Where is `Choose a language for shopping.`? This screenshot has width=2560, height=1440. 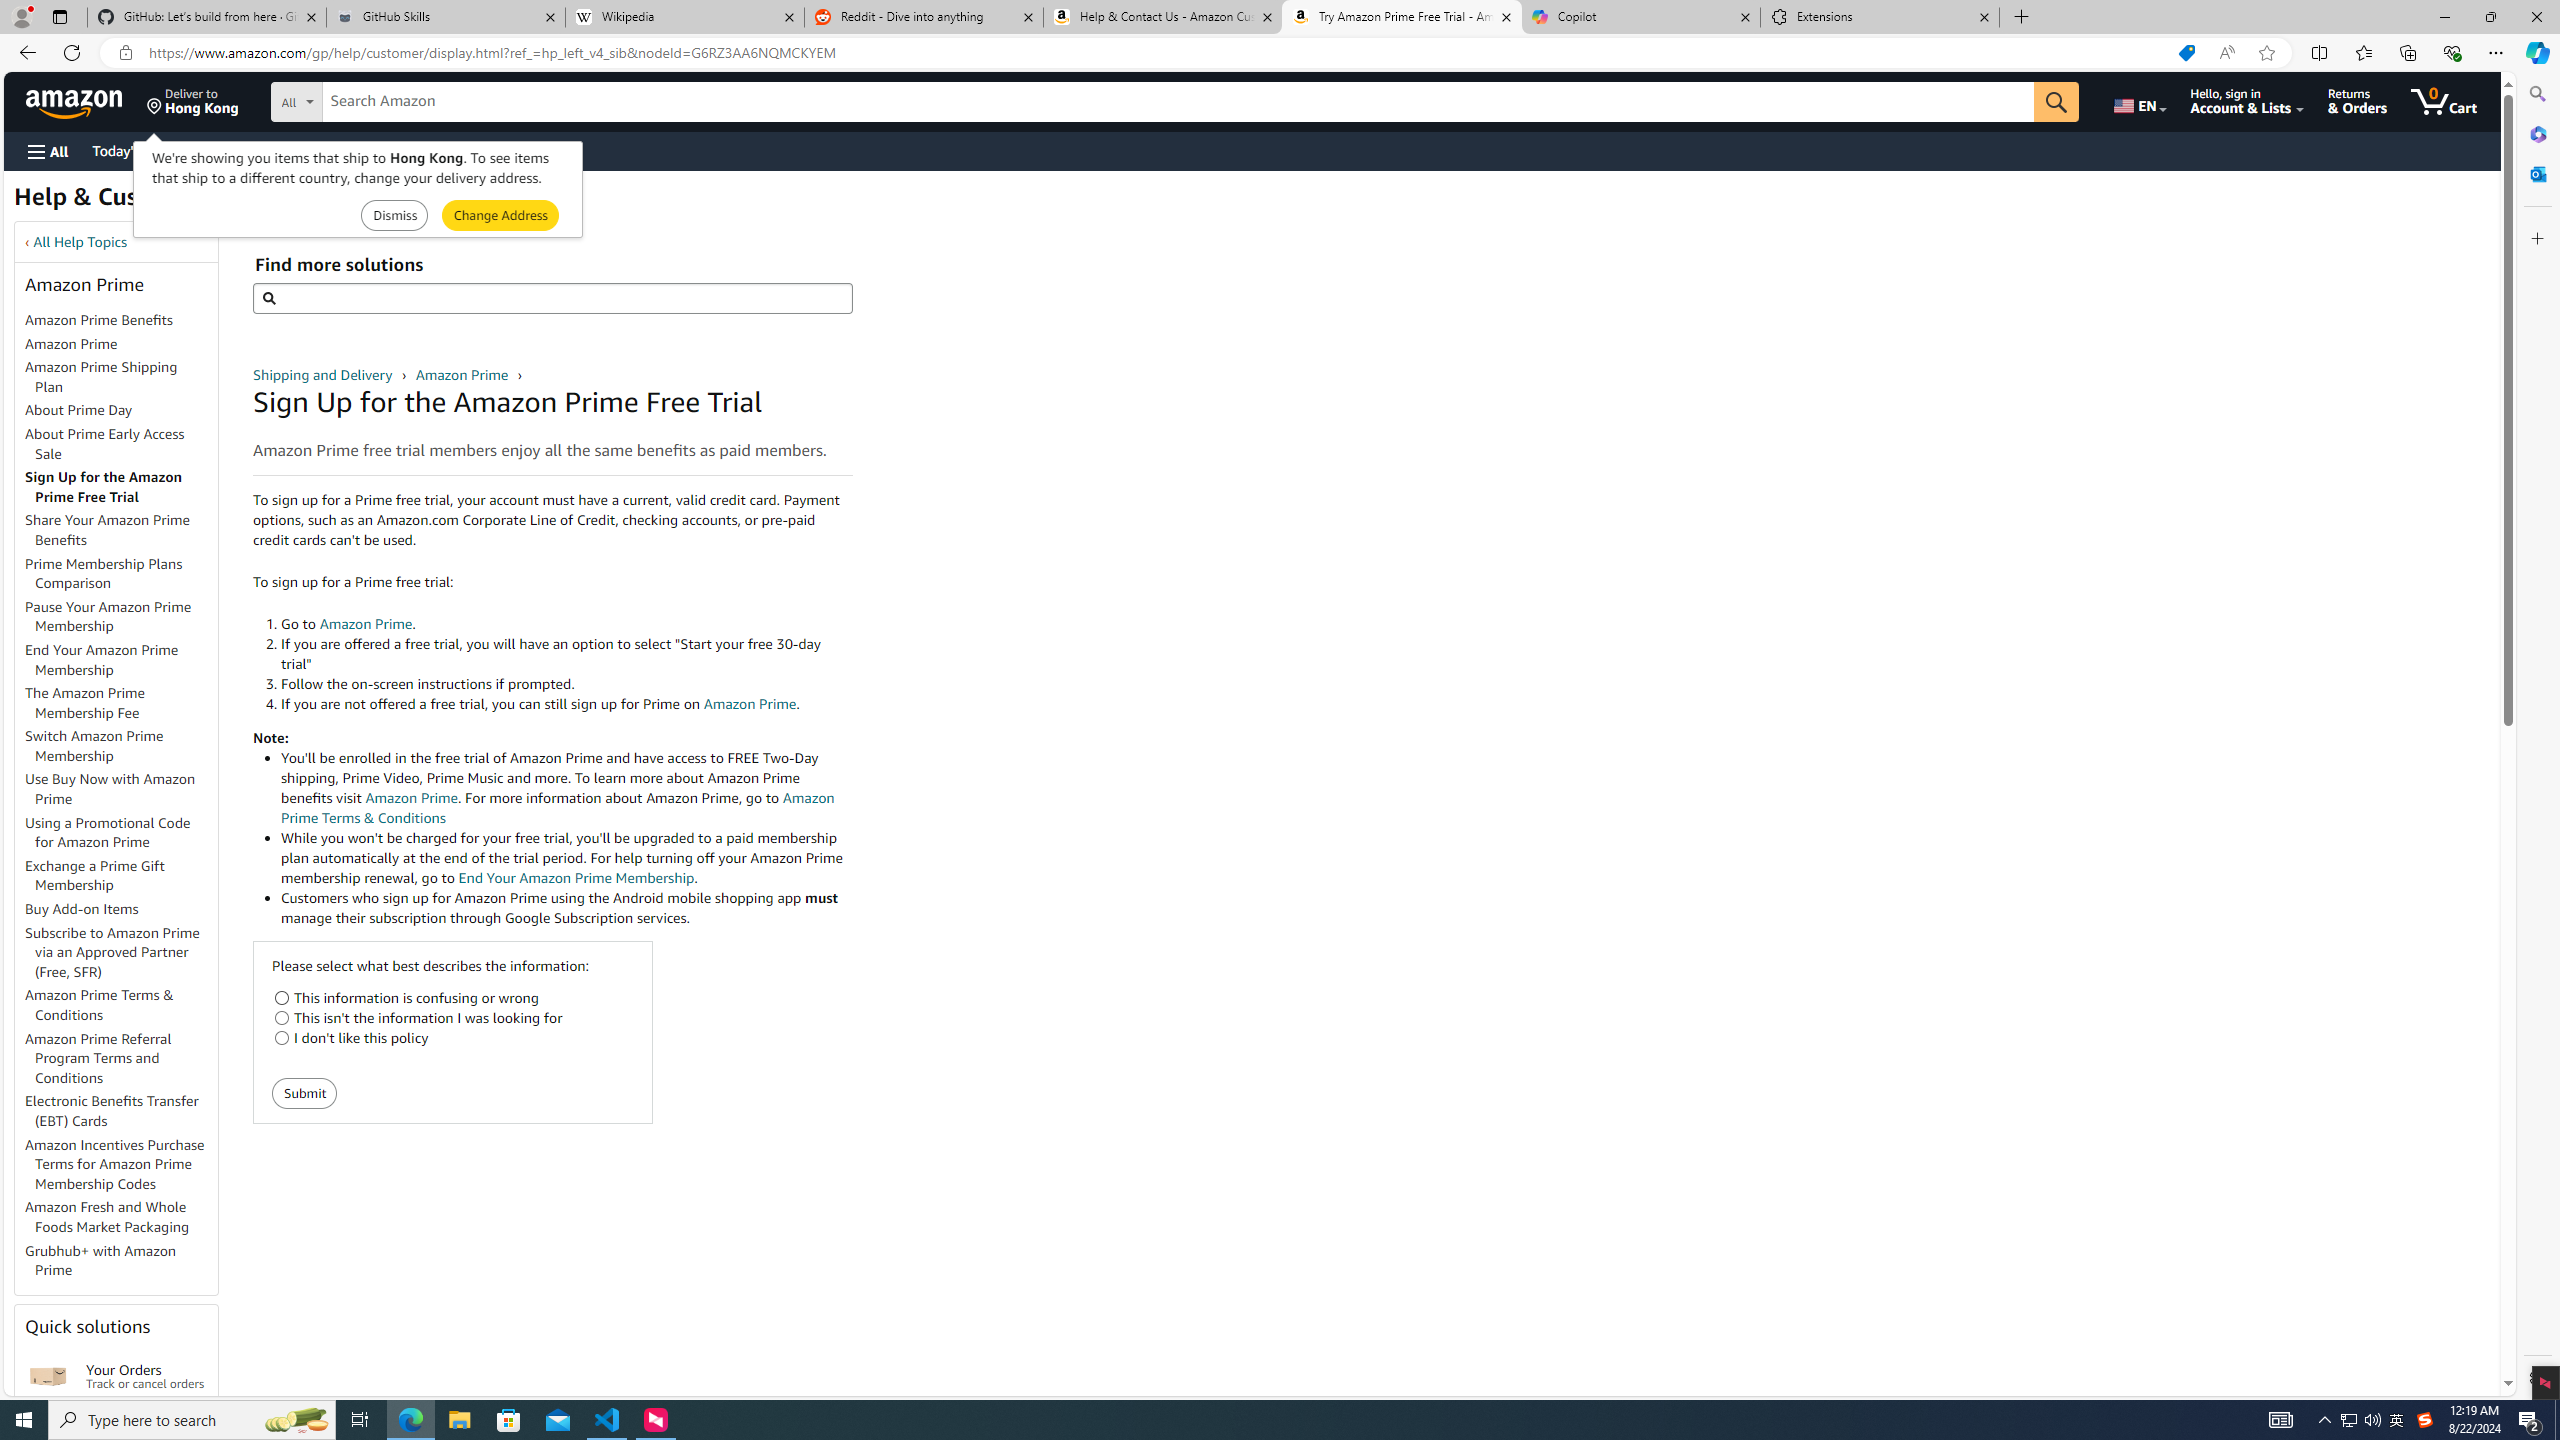
Choose a language for shopping. is located at coordinates (2138, 101).